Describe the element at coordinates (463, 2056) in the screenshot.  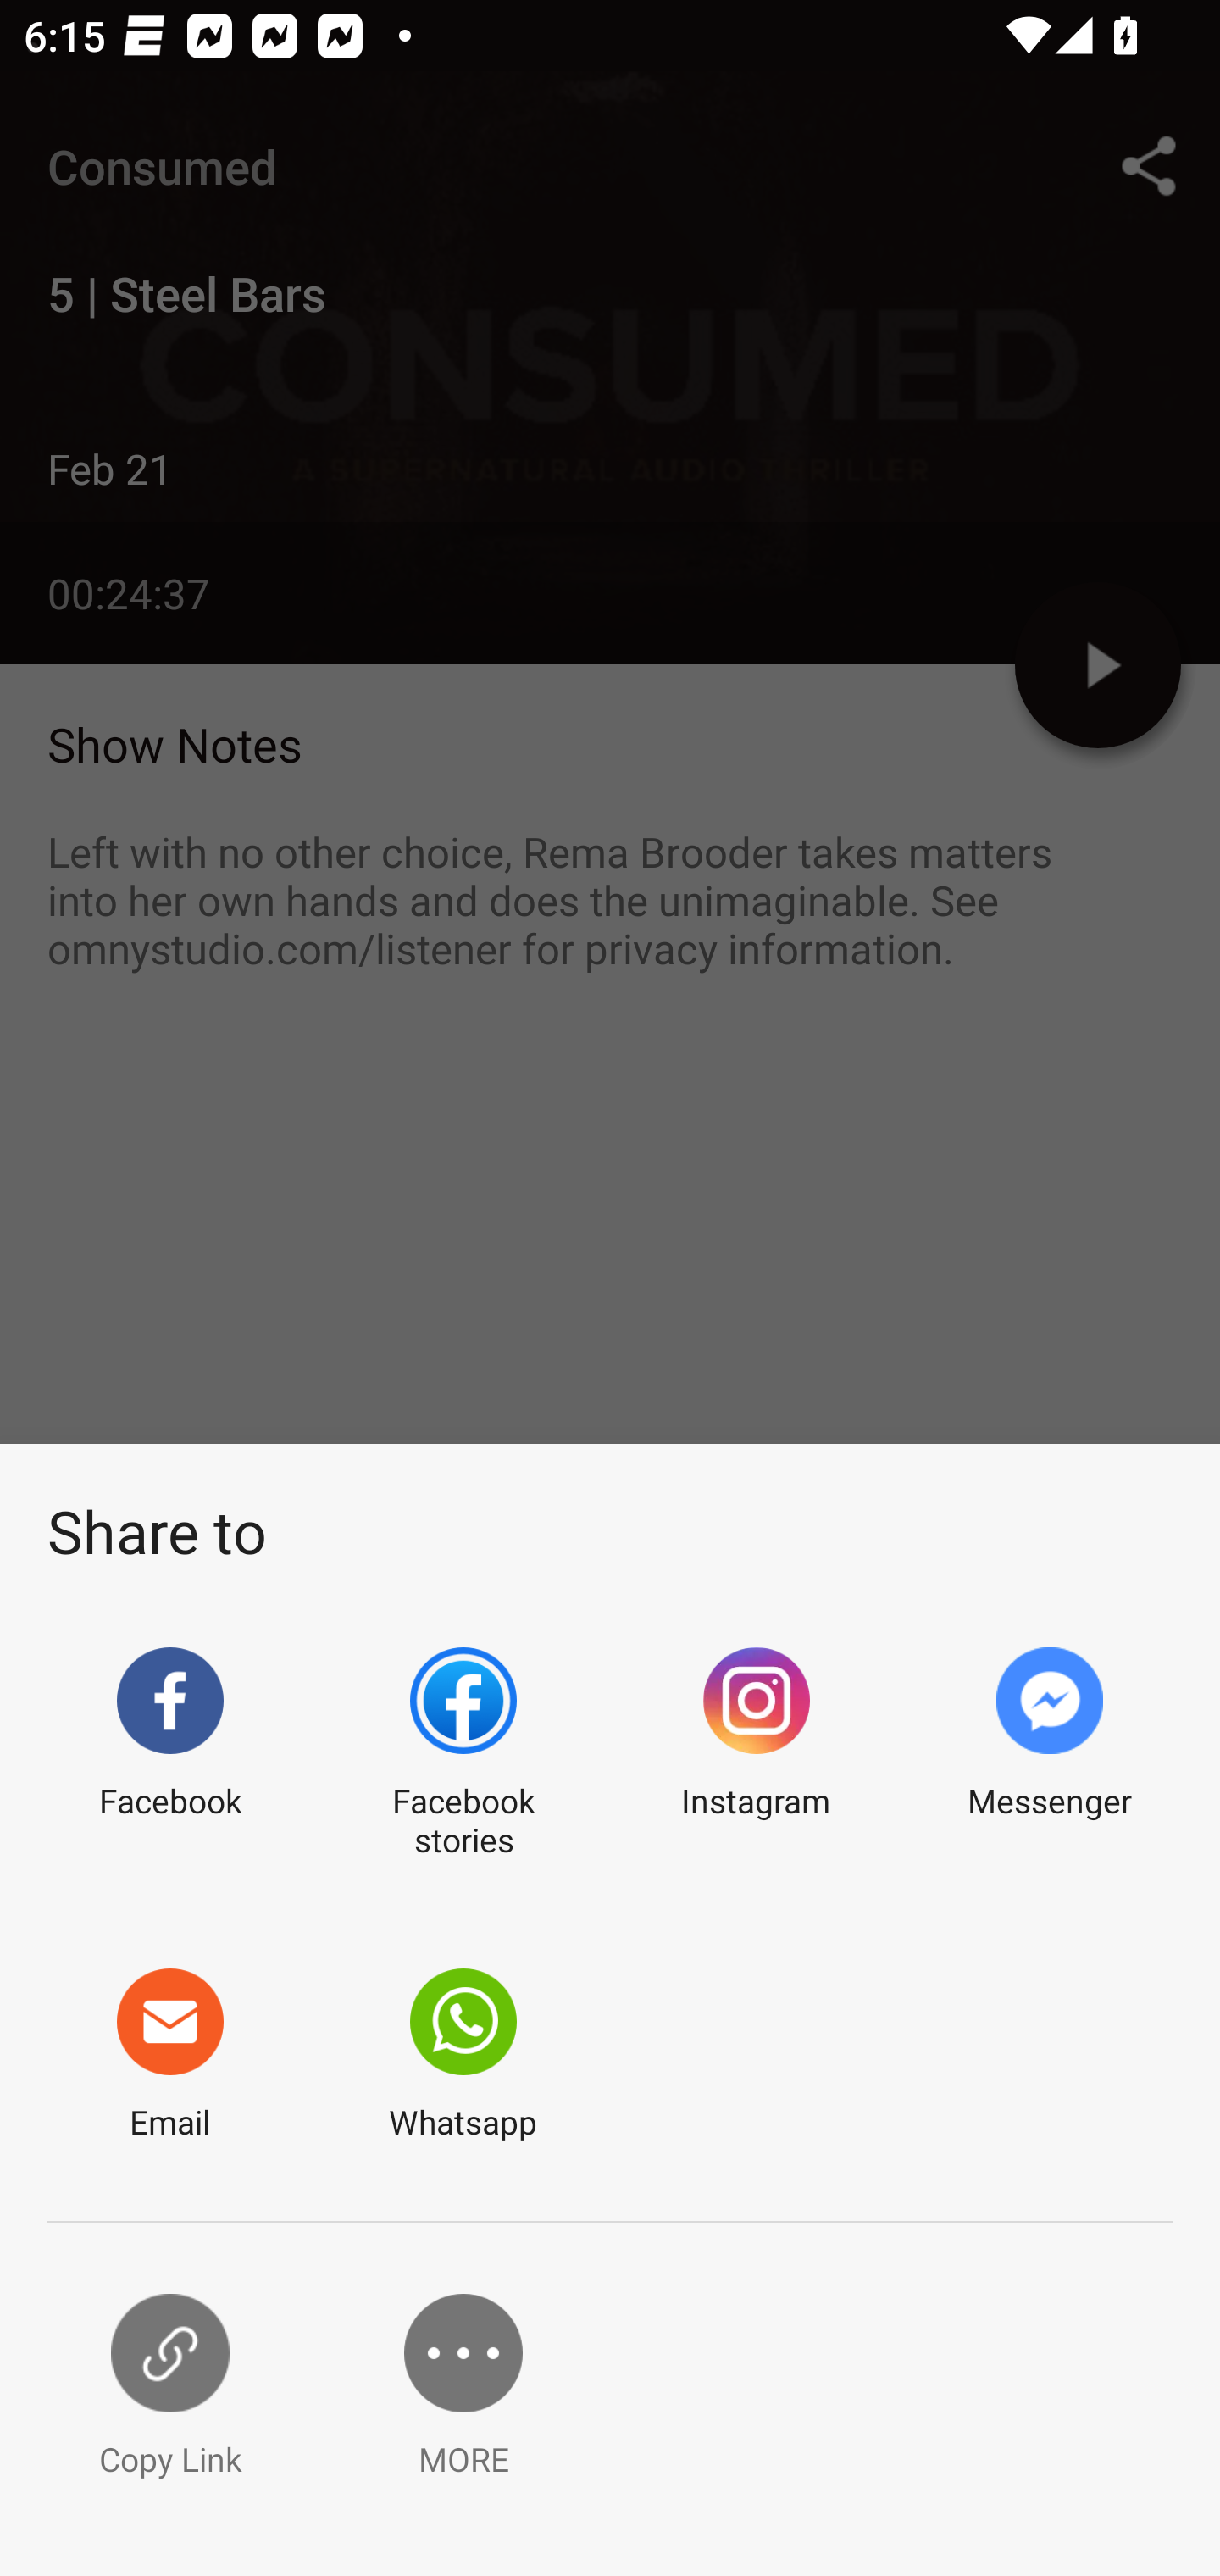
I see `Whatsapp` at that location.